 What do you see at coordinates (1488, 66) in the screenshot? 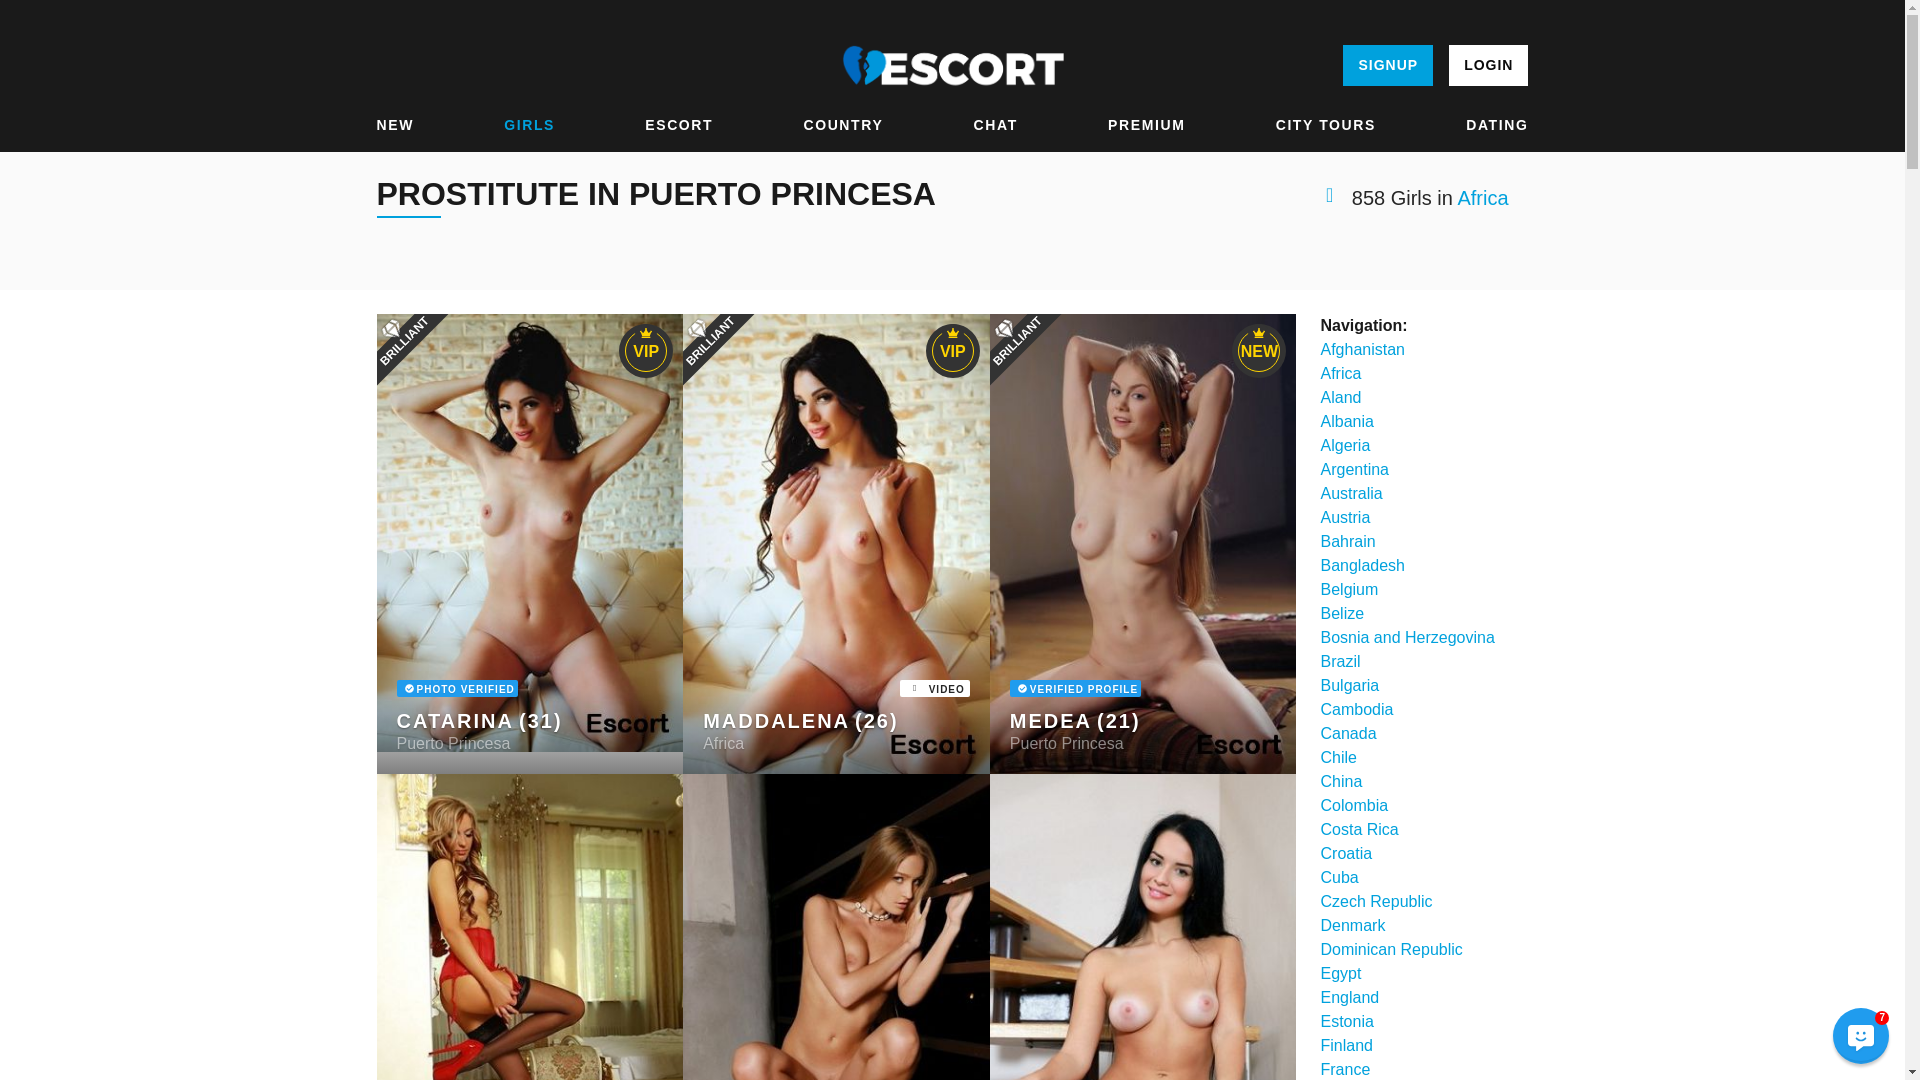
I see `LOGIN` at bounding box center [1488, 66].